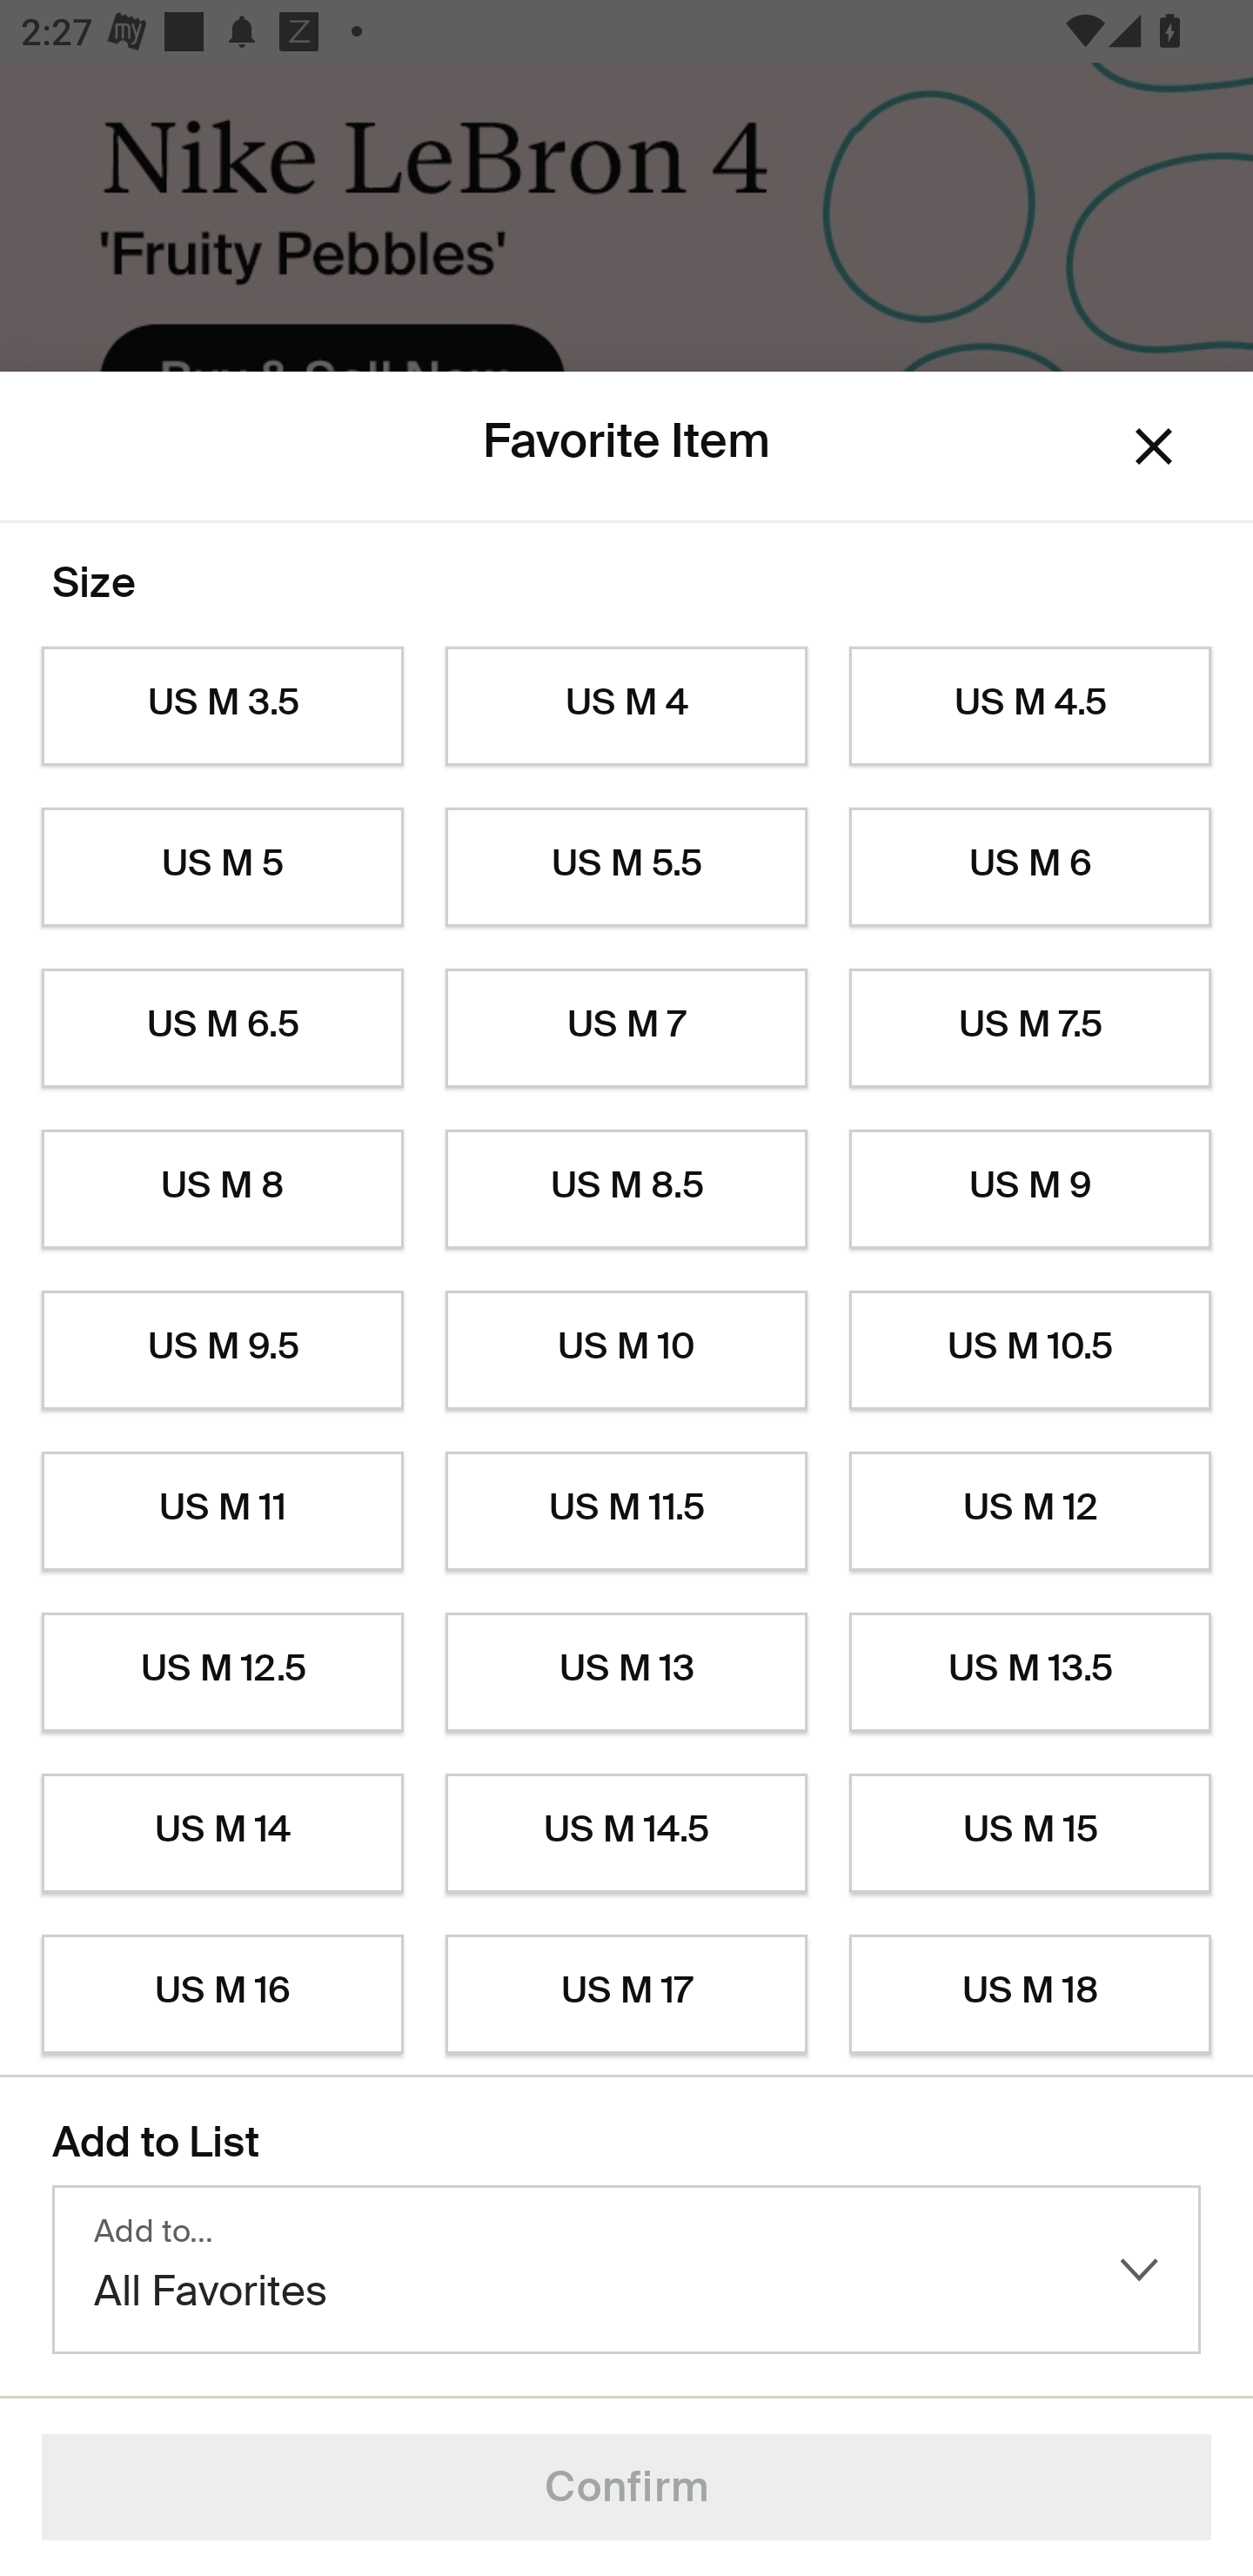 This screenshot has width=1253, height=2576. What do you see at coordinates (1154, 447) in the screenshot?
I see `Dismiss` at bounding box center [1154, 447].